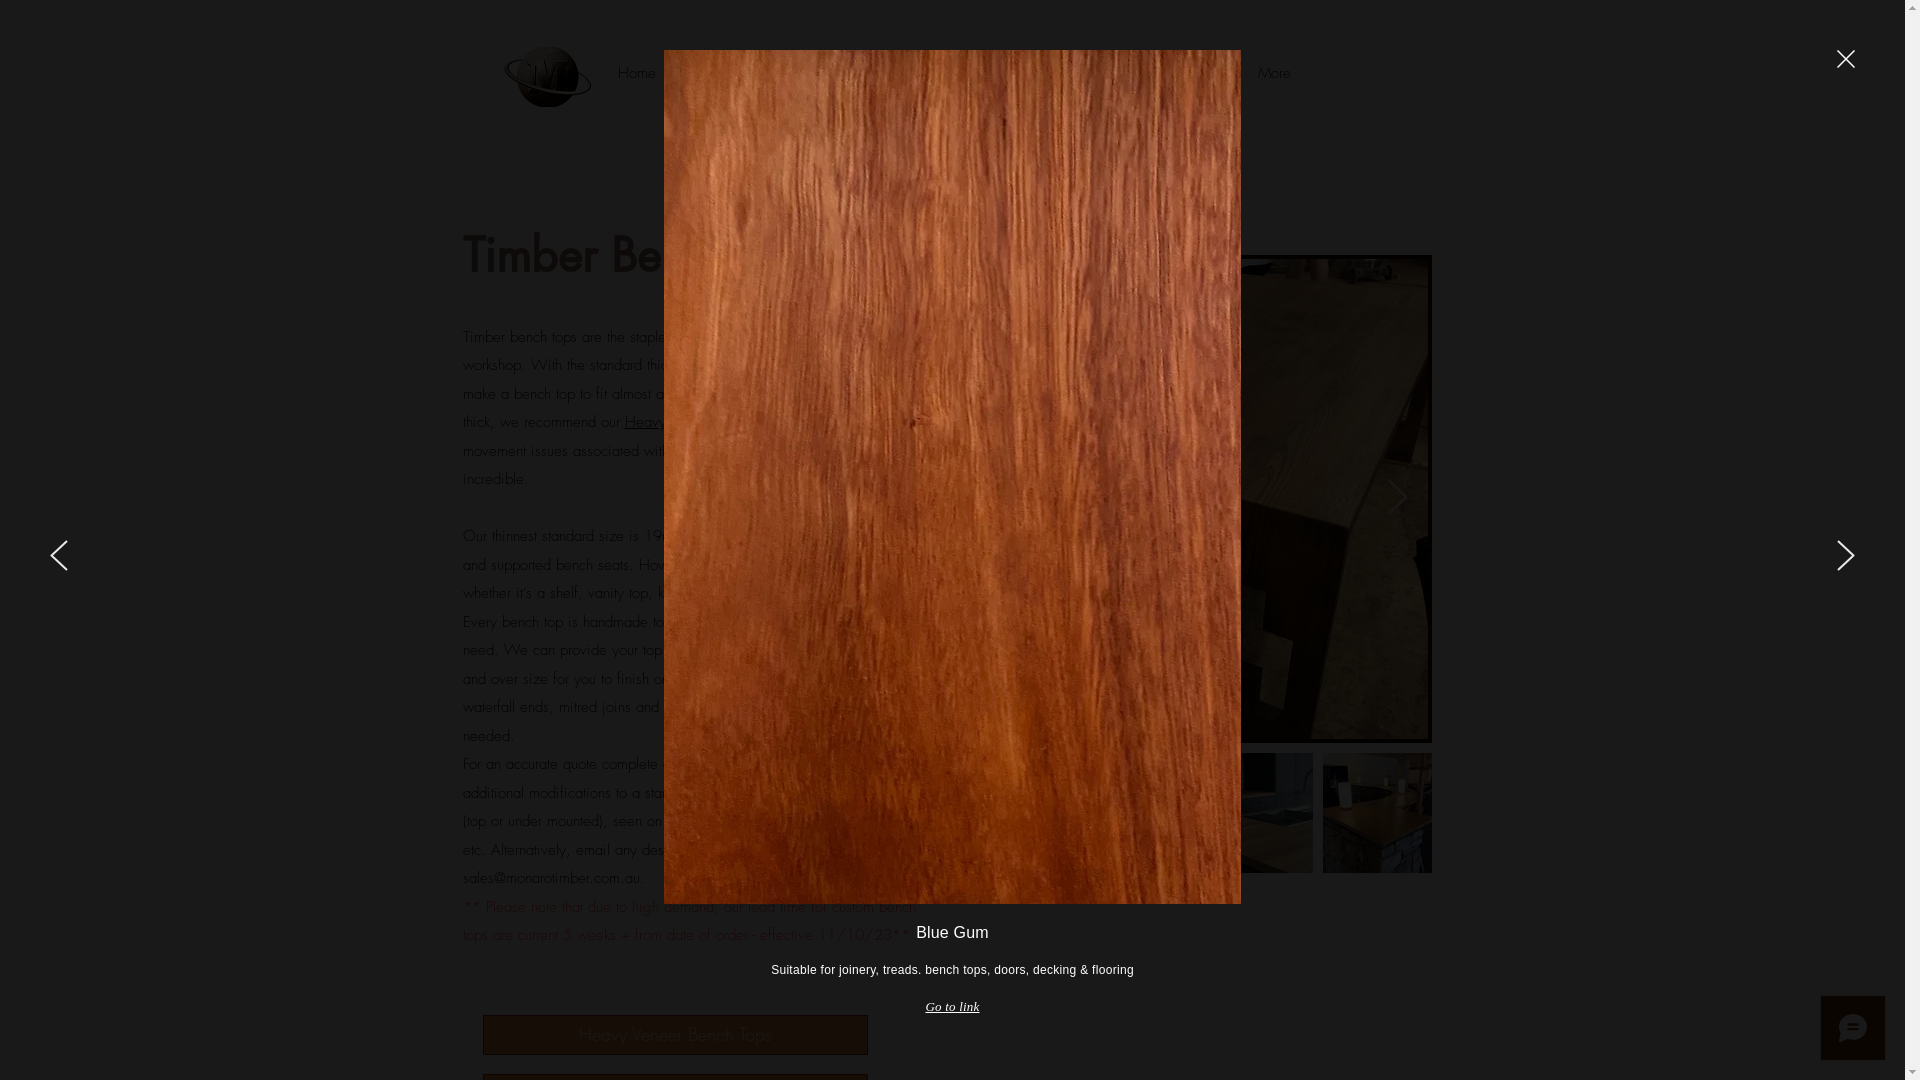 This screenshot has height=1080, width=1920. What do you see at coordinates (952, 1007) in the screenshot?
I see `Go to link` at bounding box center [952, 1007].